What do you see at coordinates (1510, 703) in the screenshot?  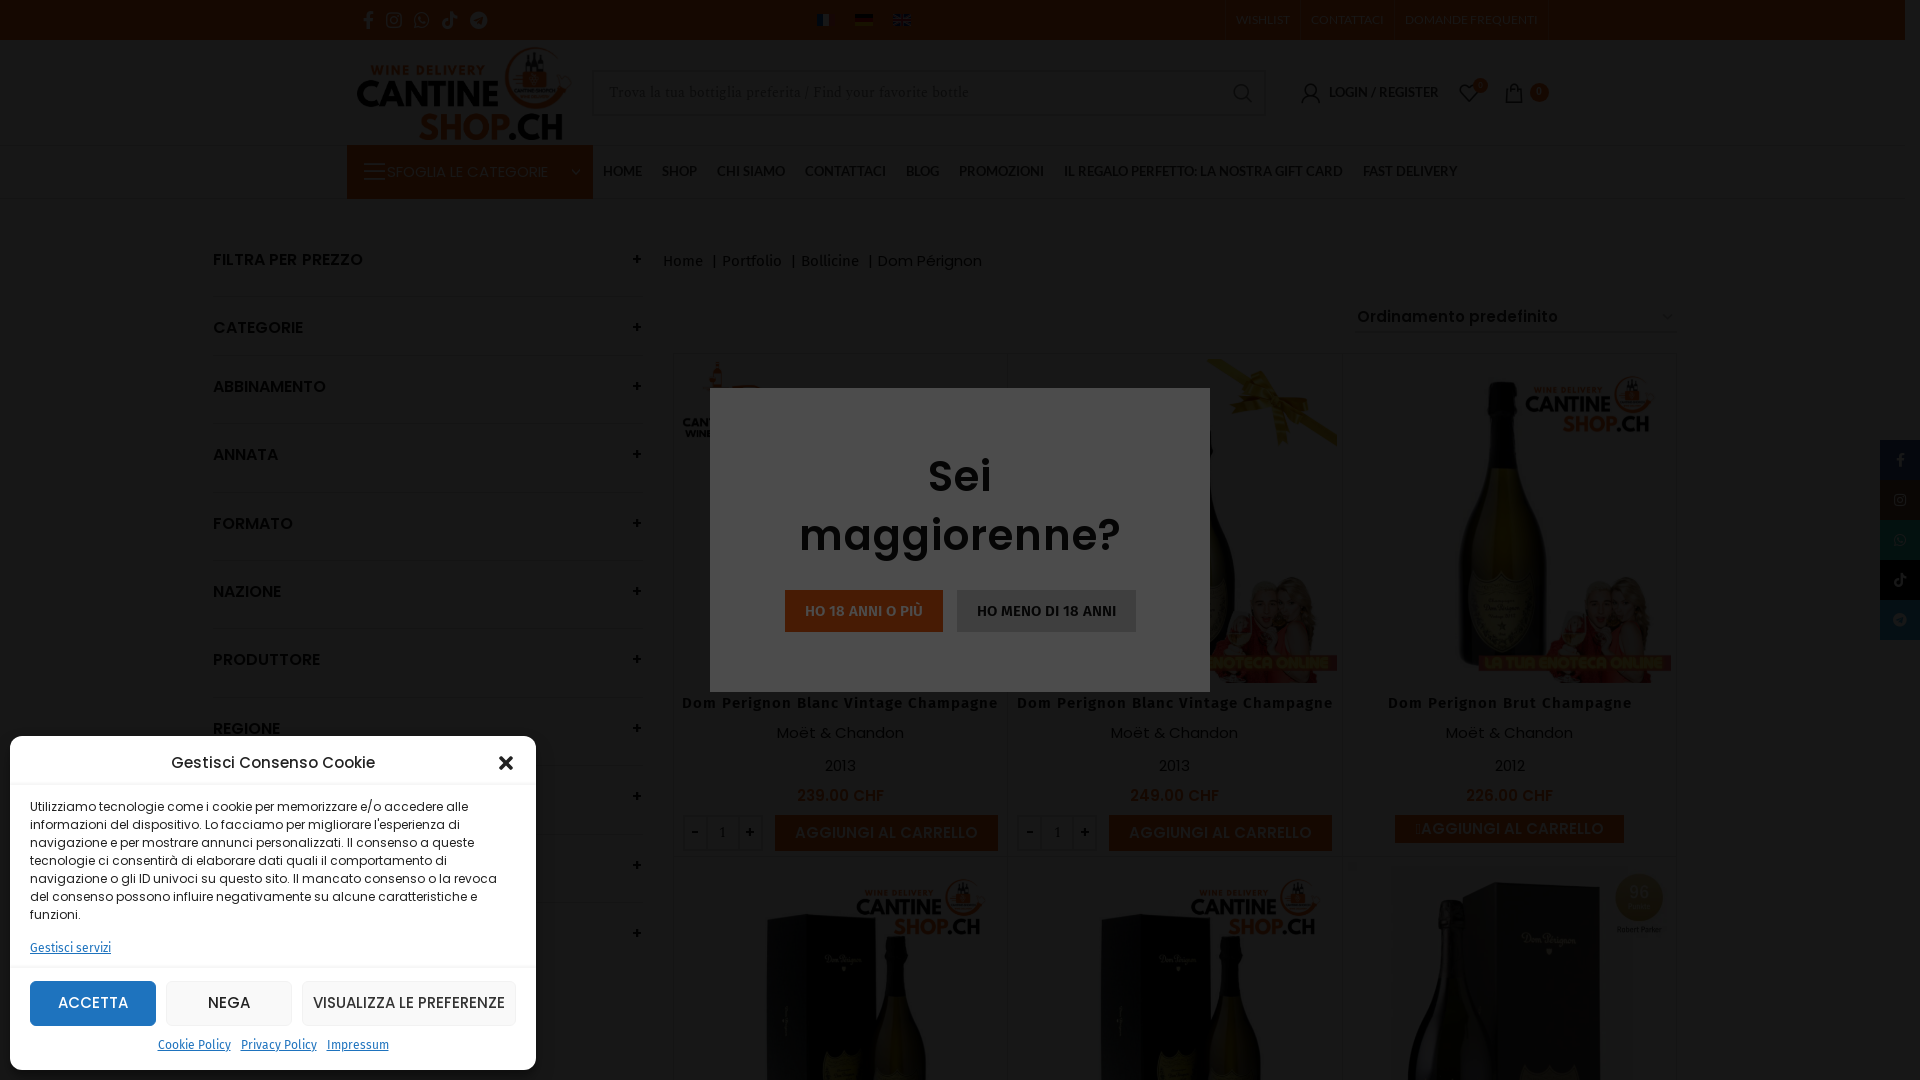 I see `Dom Perignon Brut Champagne` at bounding box center [1510, 703].